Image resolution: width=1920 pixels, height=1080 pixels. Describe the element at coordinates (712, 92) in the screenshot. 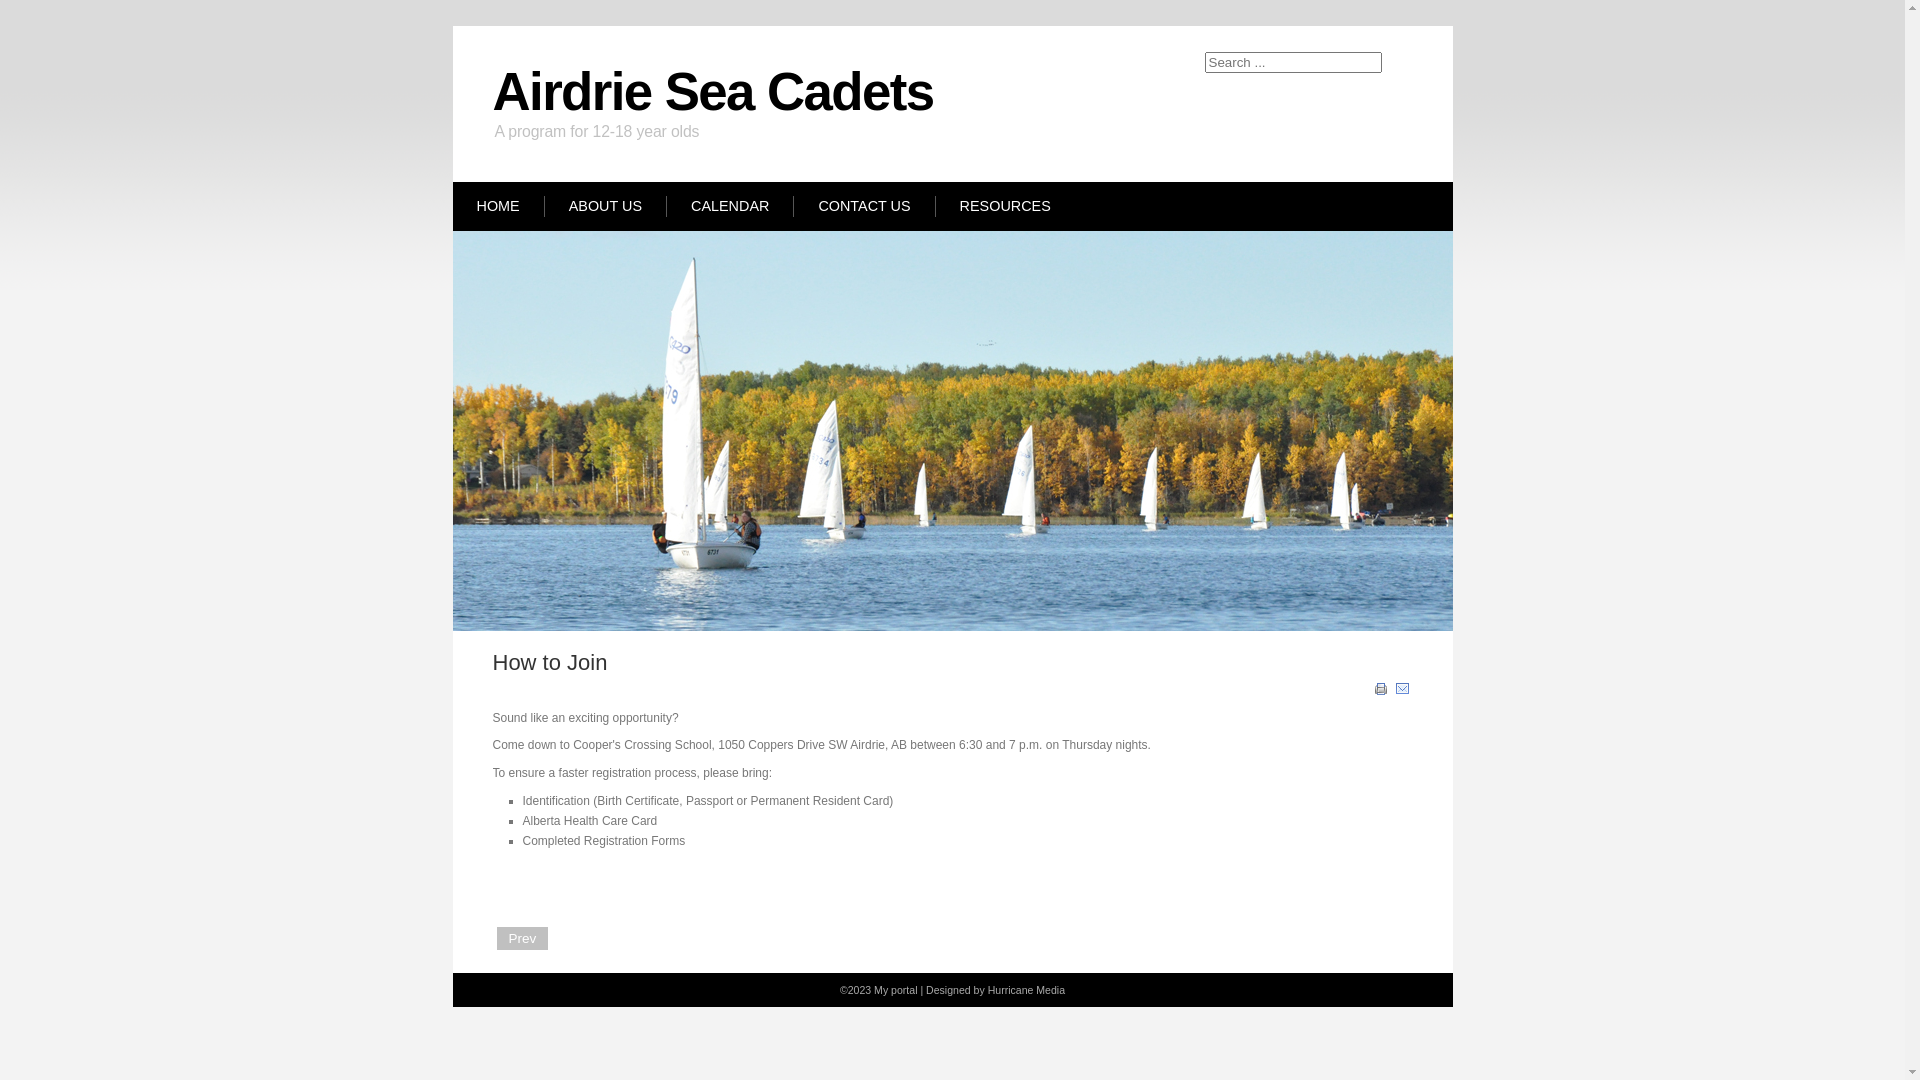

I see `Airdrie Sea Cadets` at that location.